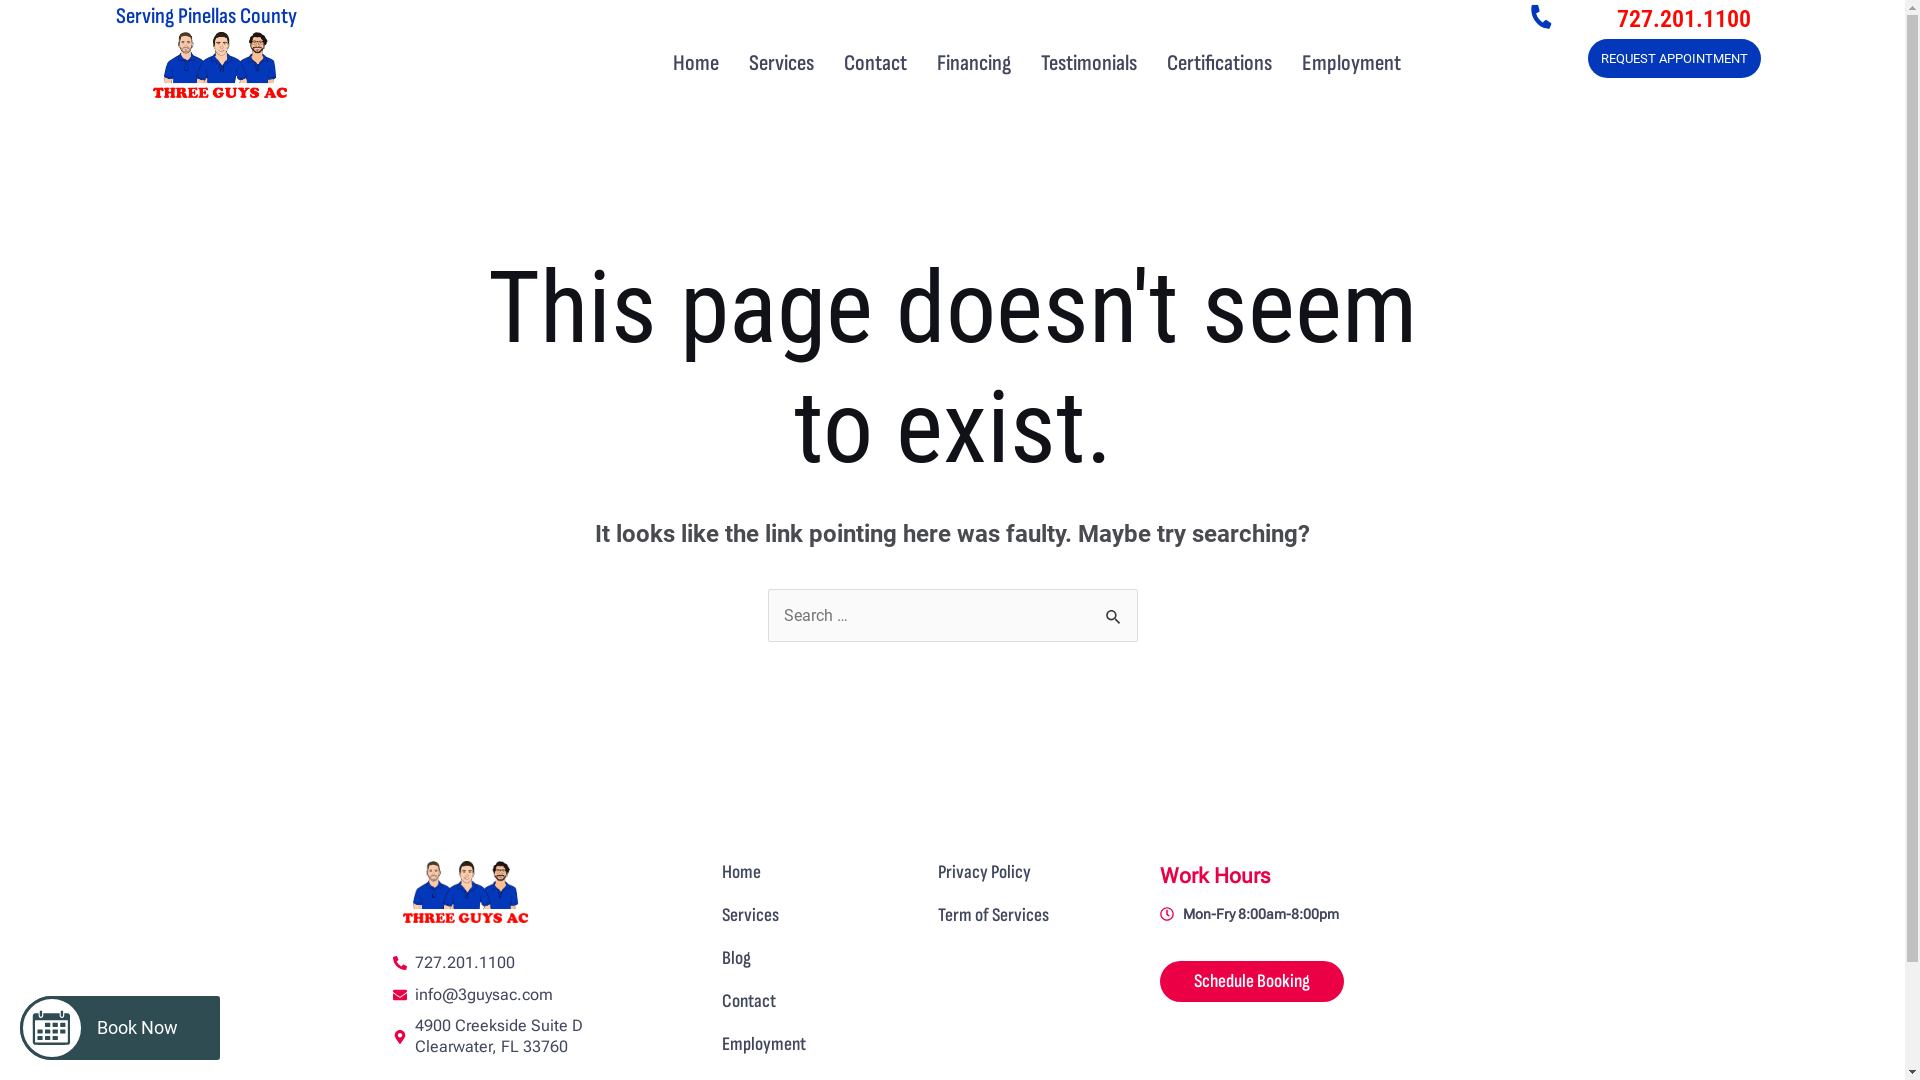  I want to click on 727.201.1100, so click(1684, 19).